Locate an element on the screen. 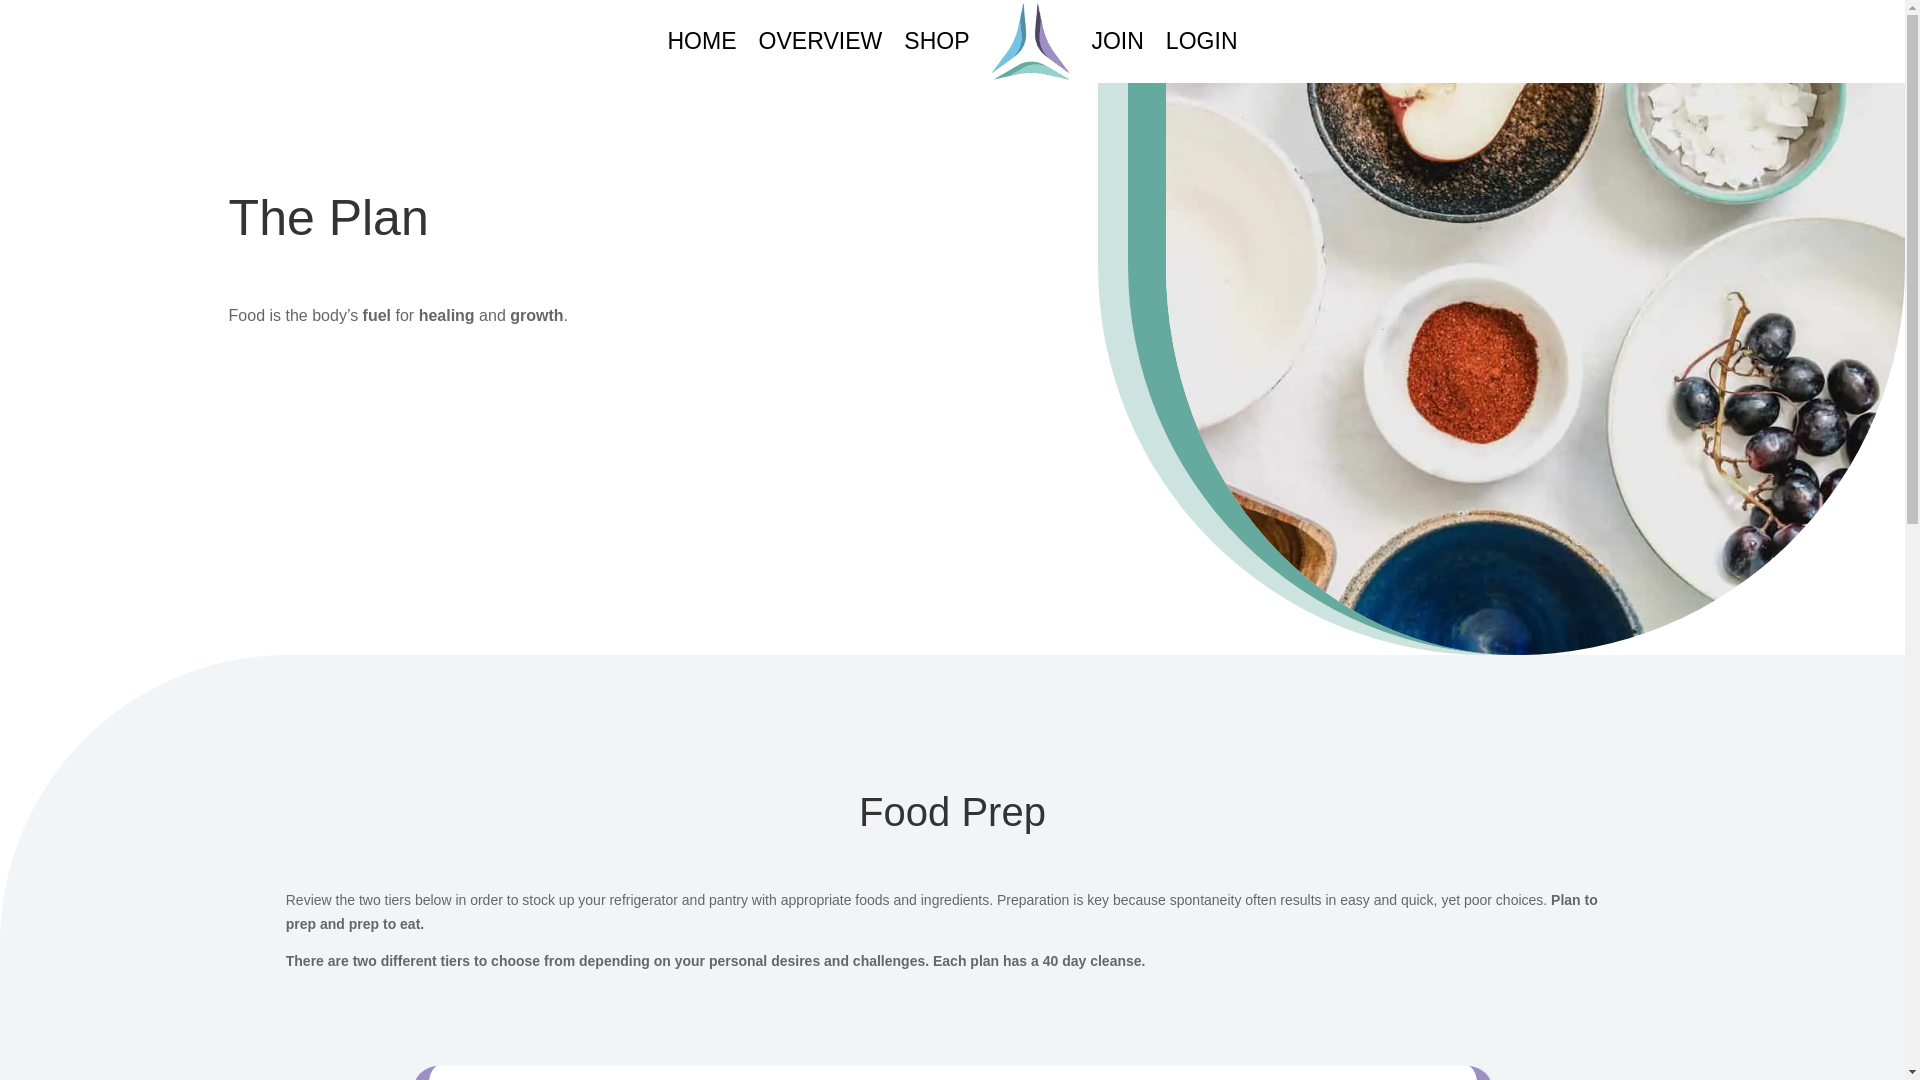  OVERVIEW is located at coordinates (820, 41).